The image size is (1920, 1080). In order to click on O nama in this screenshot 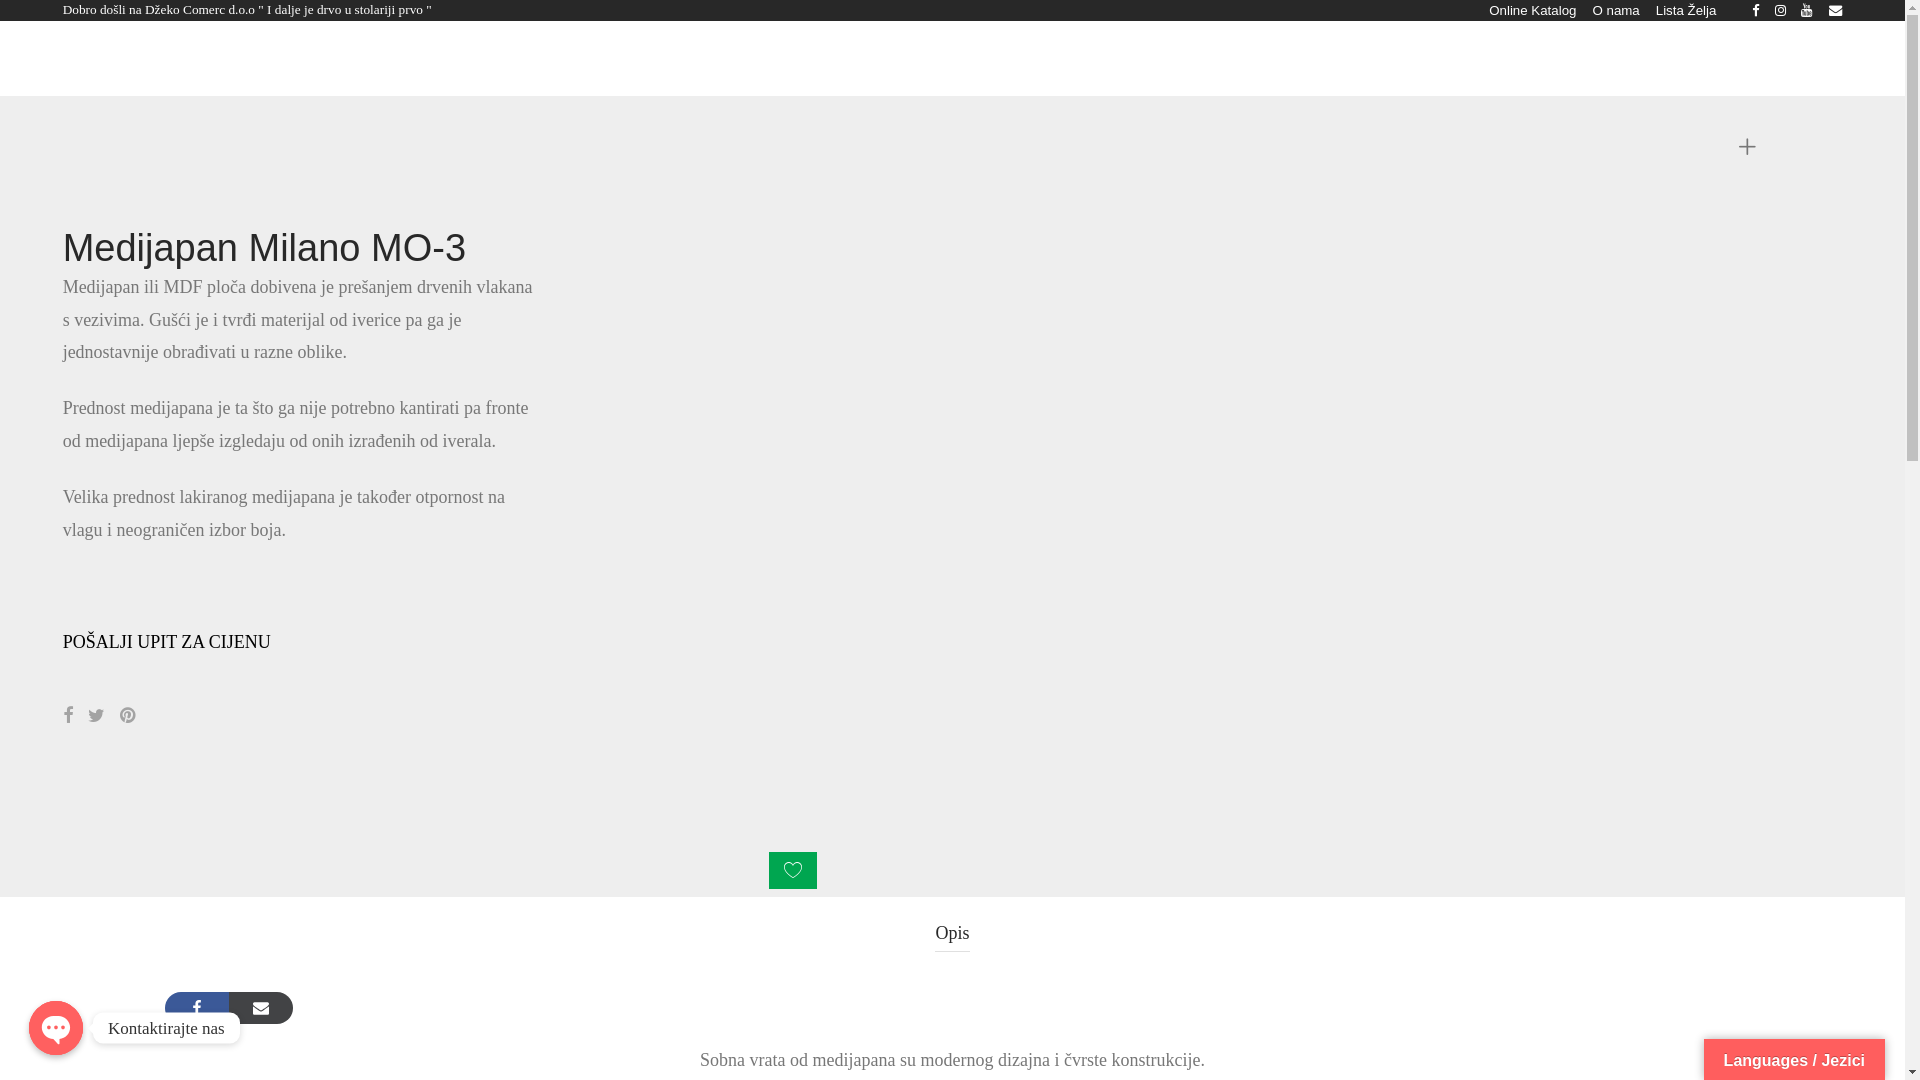, I will do `click(717, 60)`.